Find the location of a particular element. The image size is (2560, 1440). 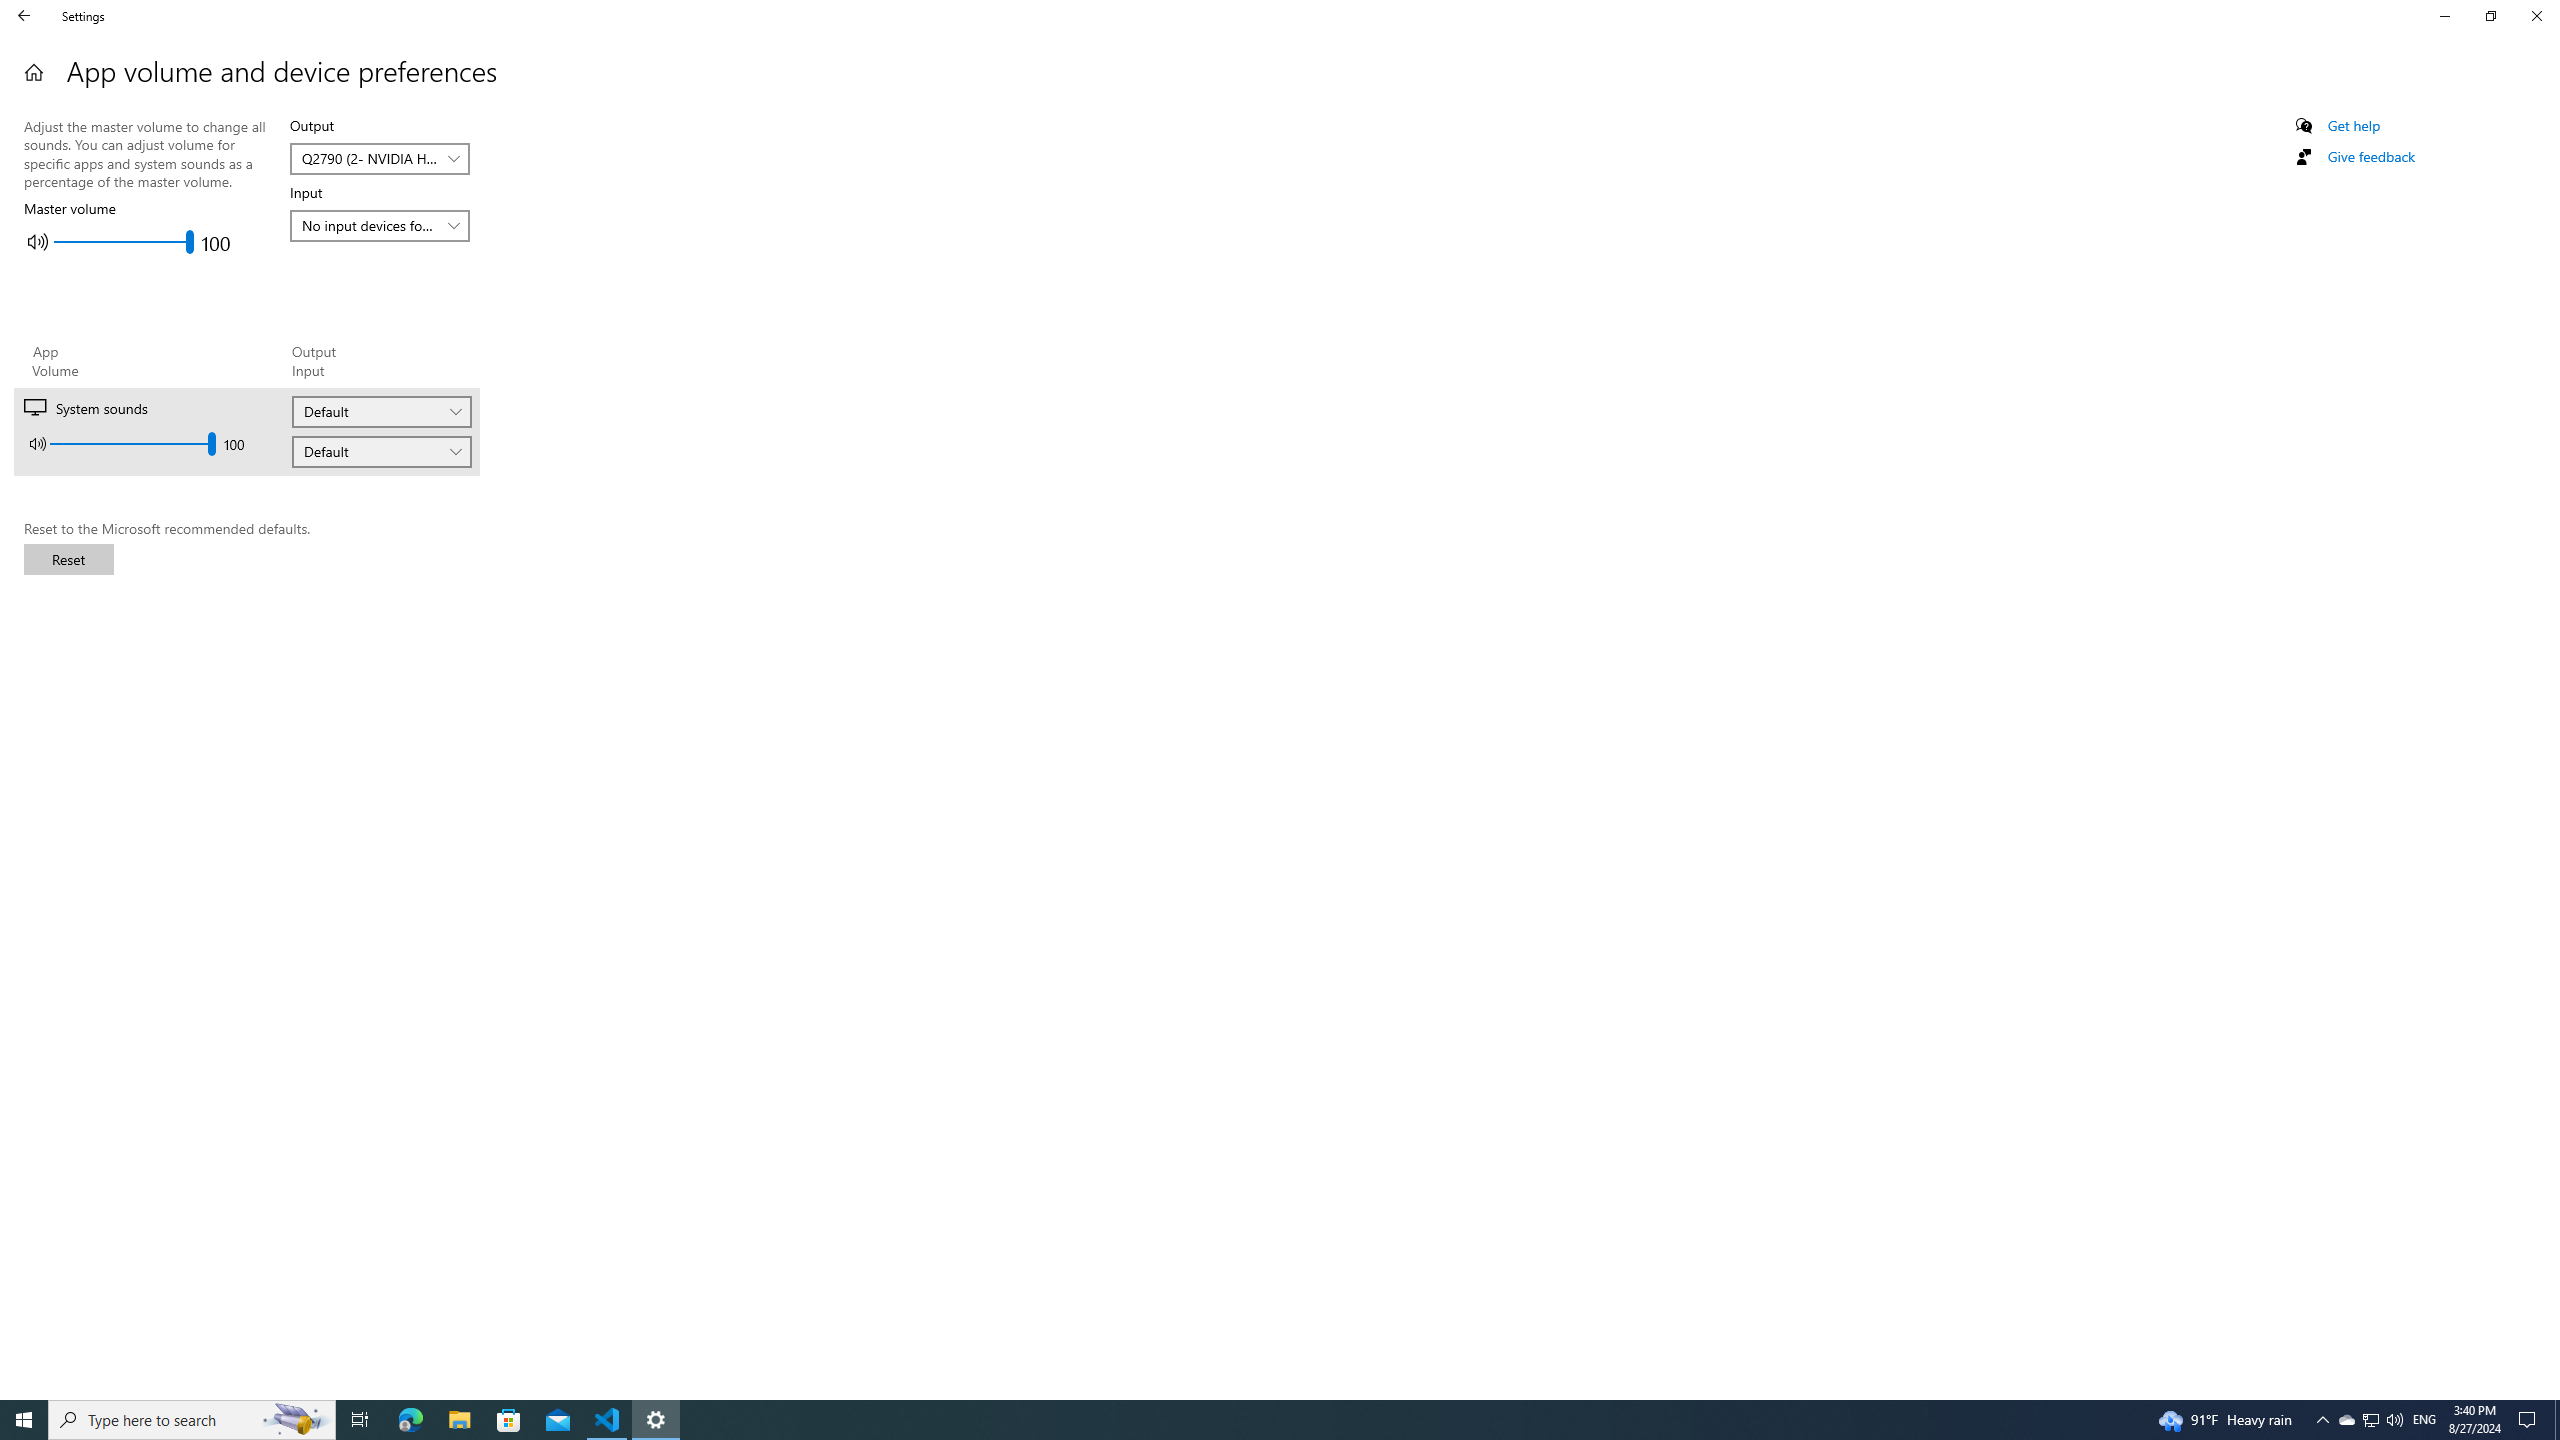

Input is located at coordinates (381, 452).